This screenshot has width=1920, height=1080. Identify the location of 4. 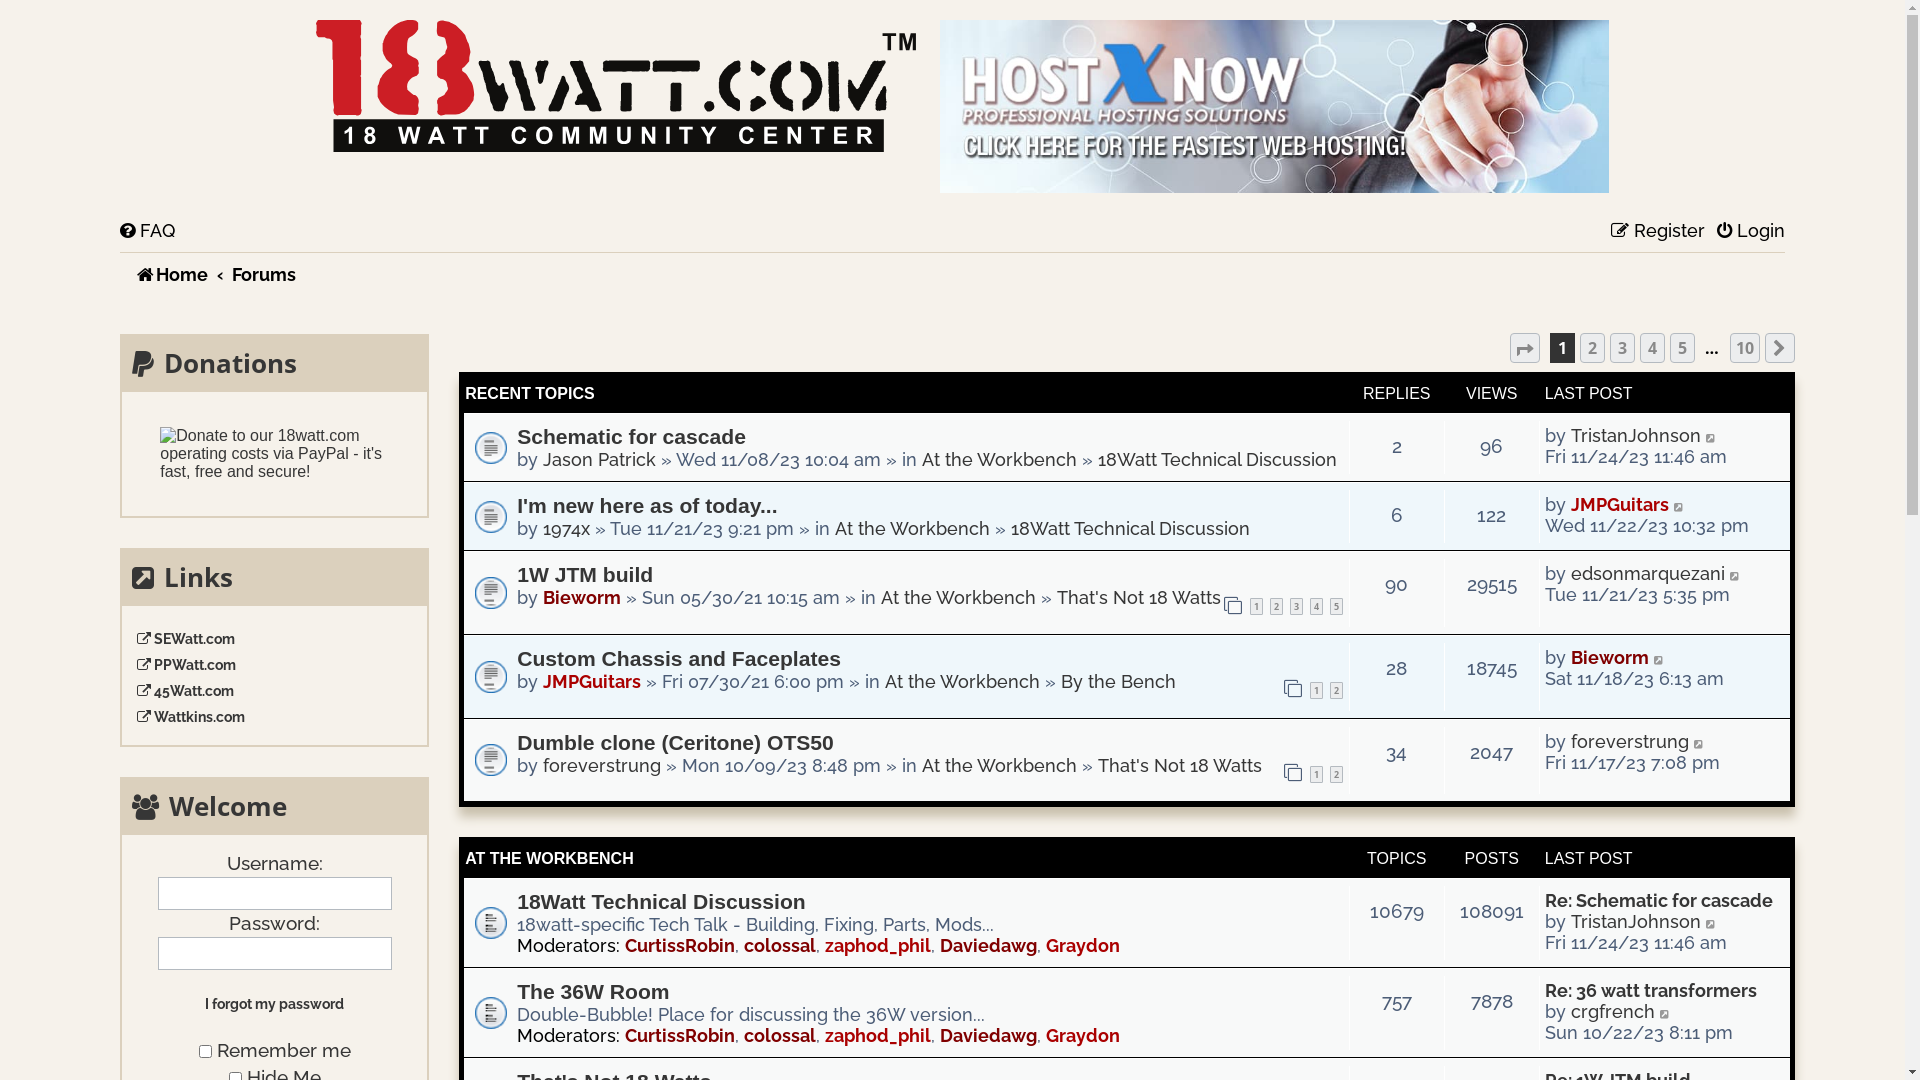
(1316, 606).